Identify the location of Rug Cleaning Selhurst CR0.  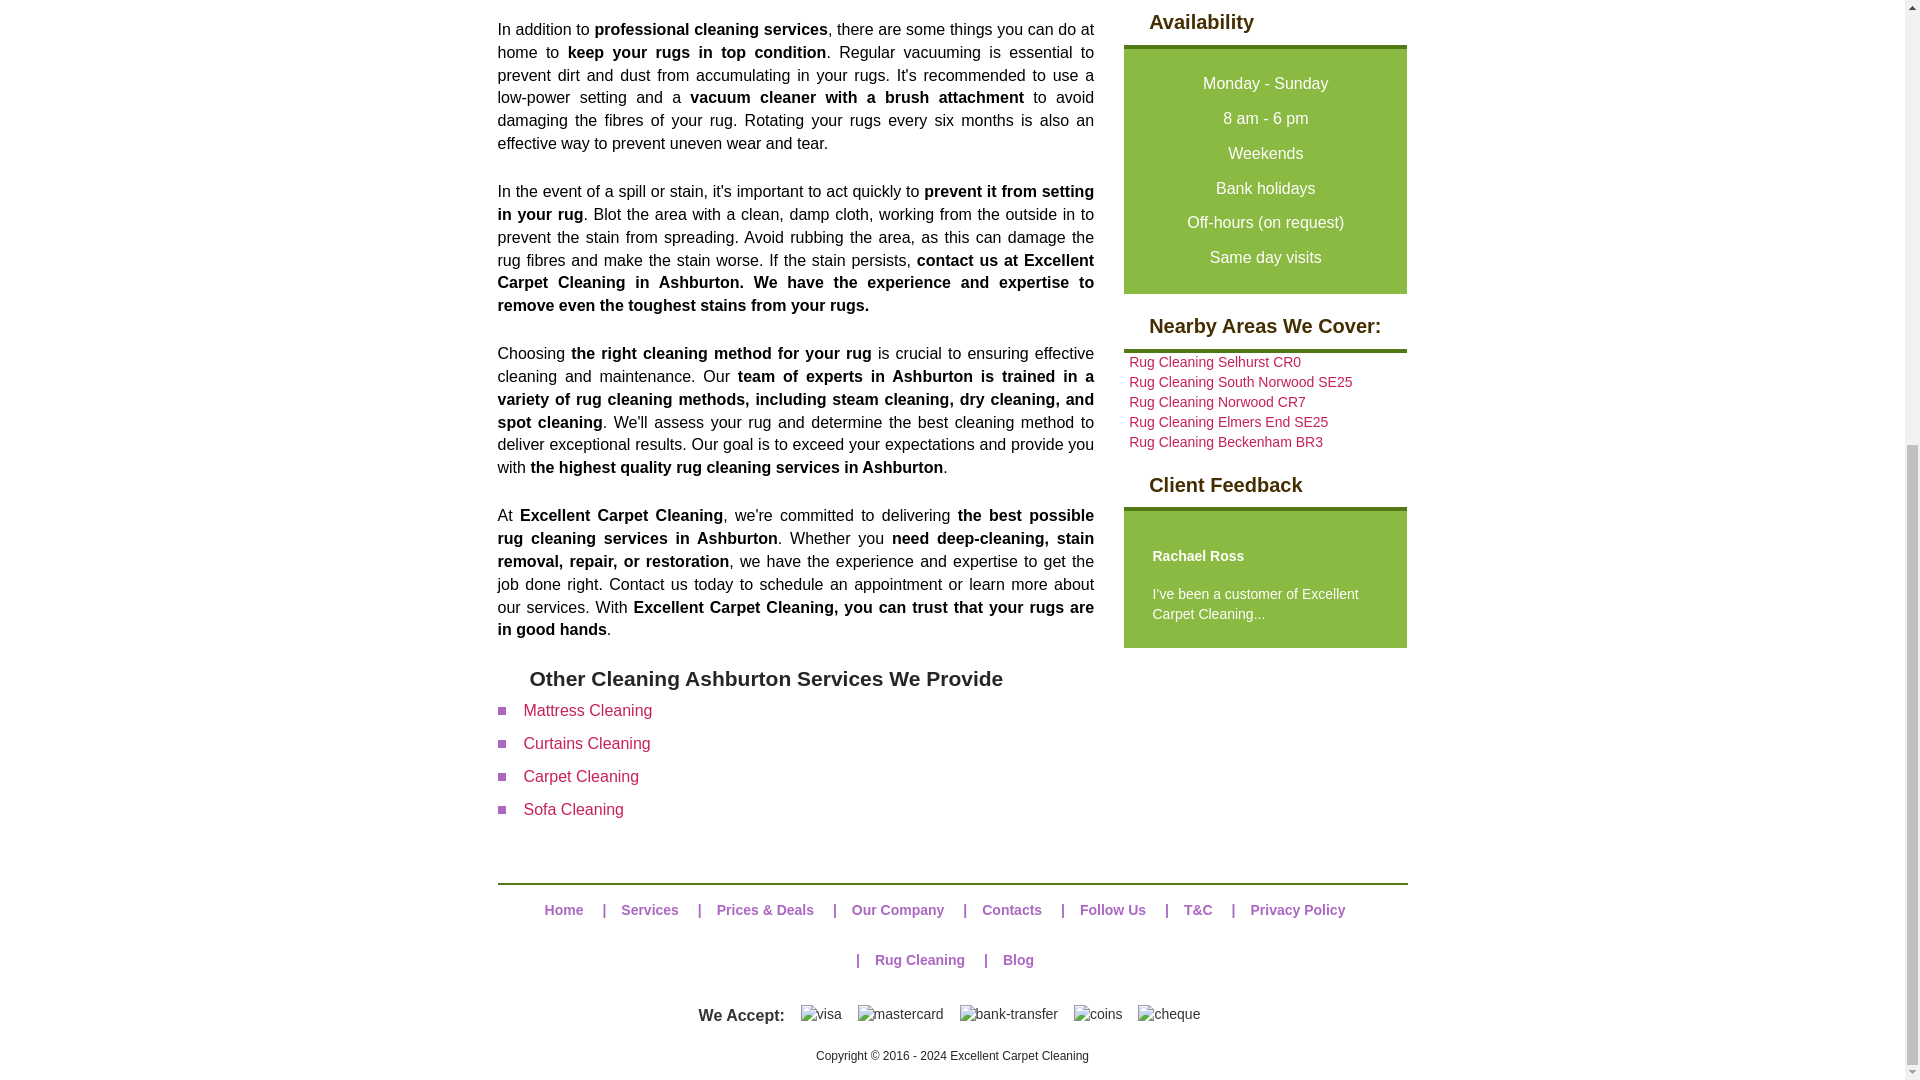
(1214, 362).